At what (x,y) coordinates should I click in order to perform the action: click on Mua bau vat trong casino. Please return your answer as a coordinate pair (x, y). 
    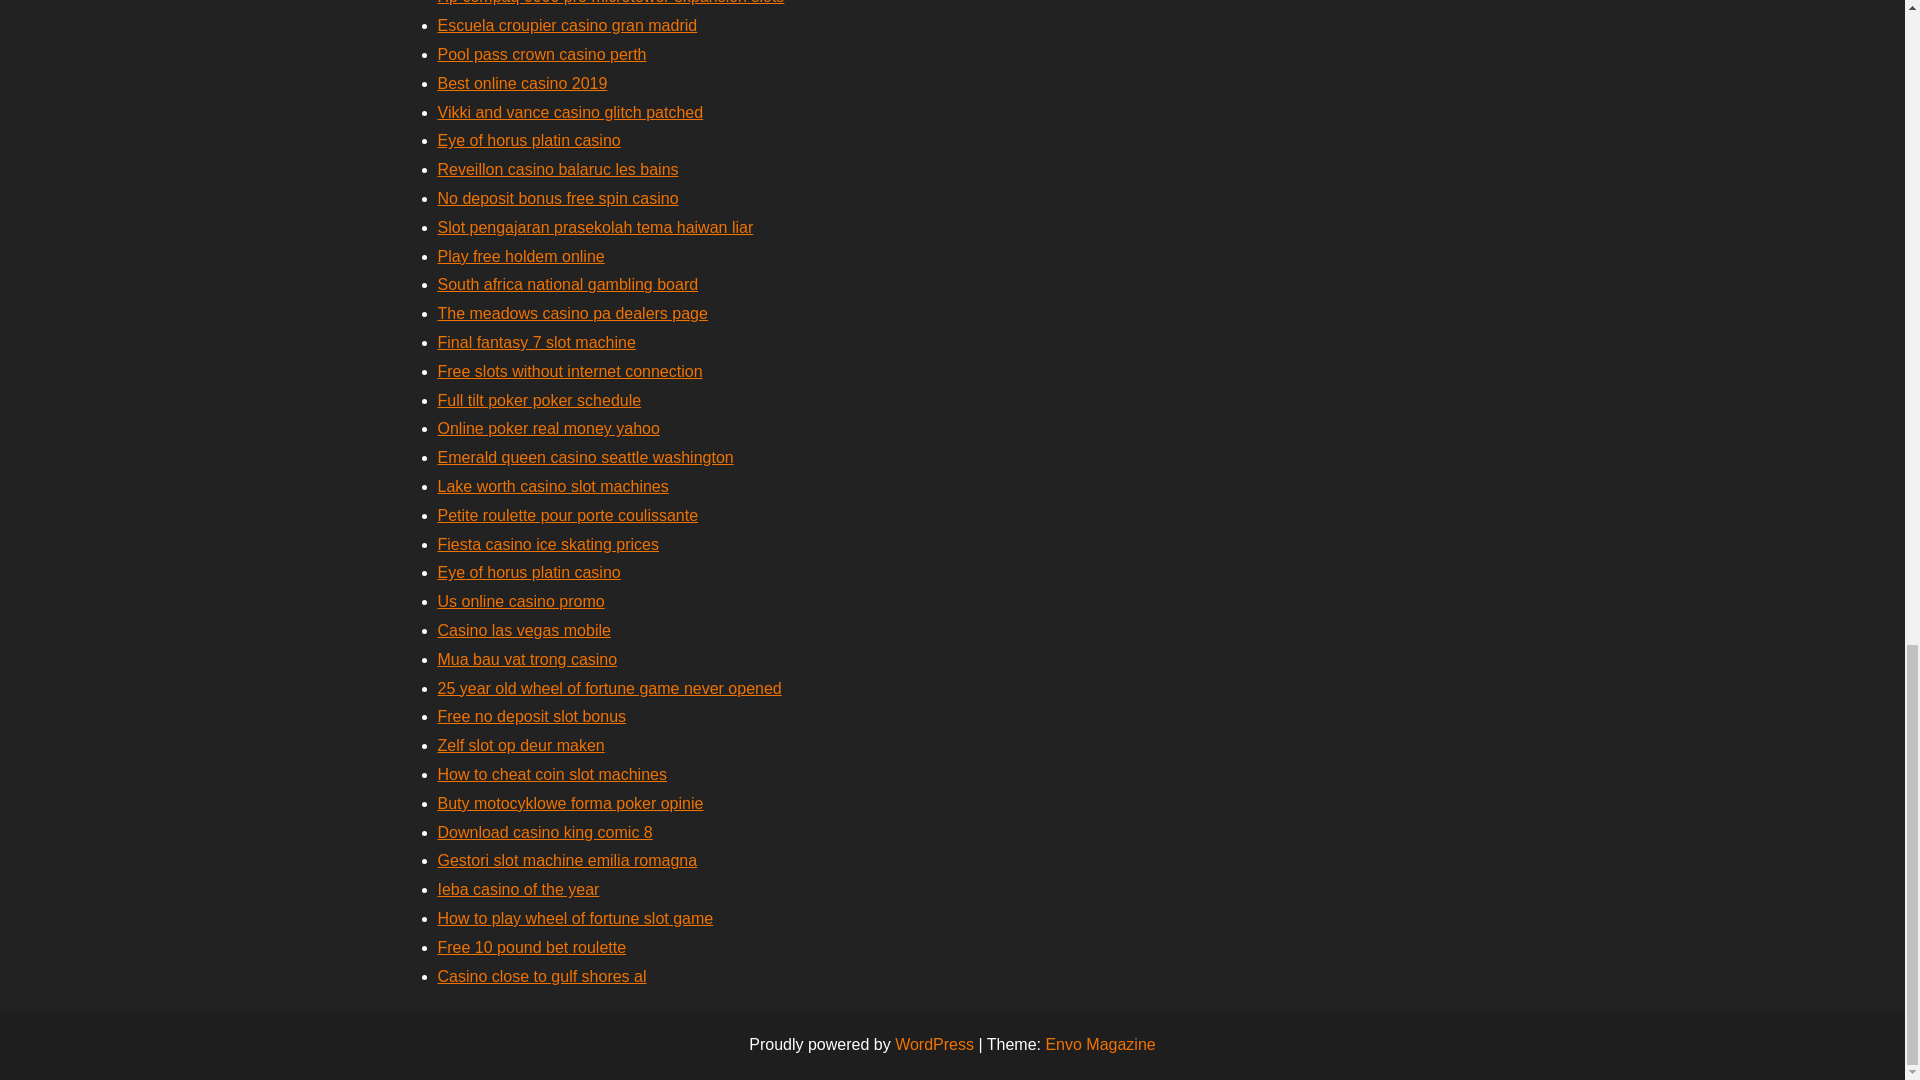
    Looking at the image, I should click on (528, 660).